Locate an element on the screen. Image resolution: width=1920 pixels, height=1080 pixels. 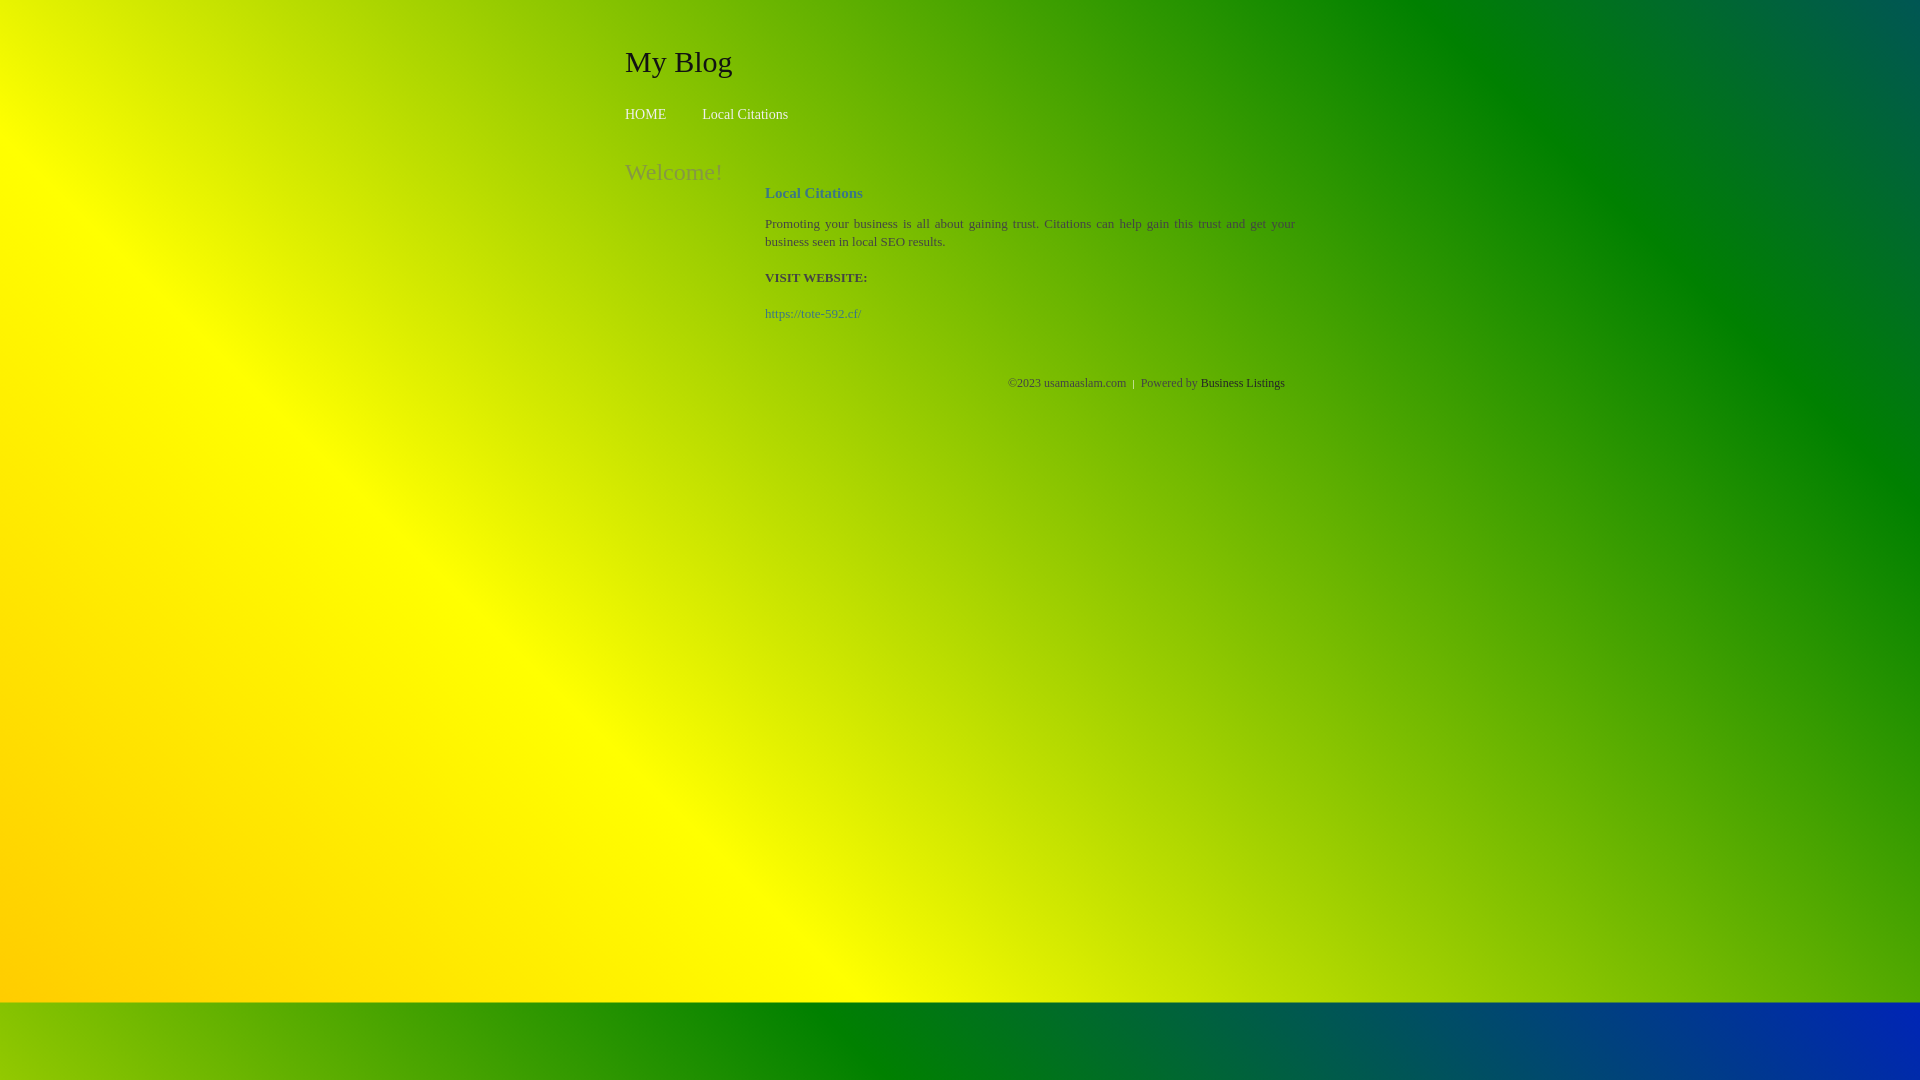
https://tote-592.cf/ is located at coordinates (813, 314).